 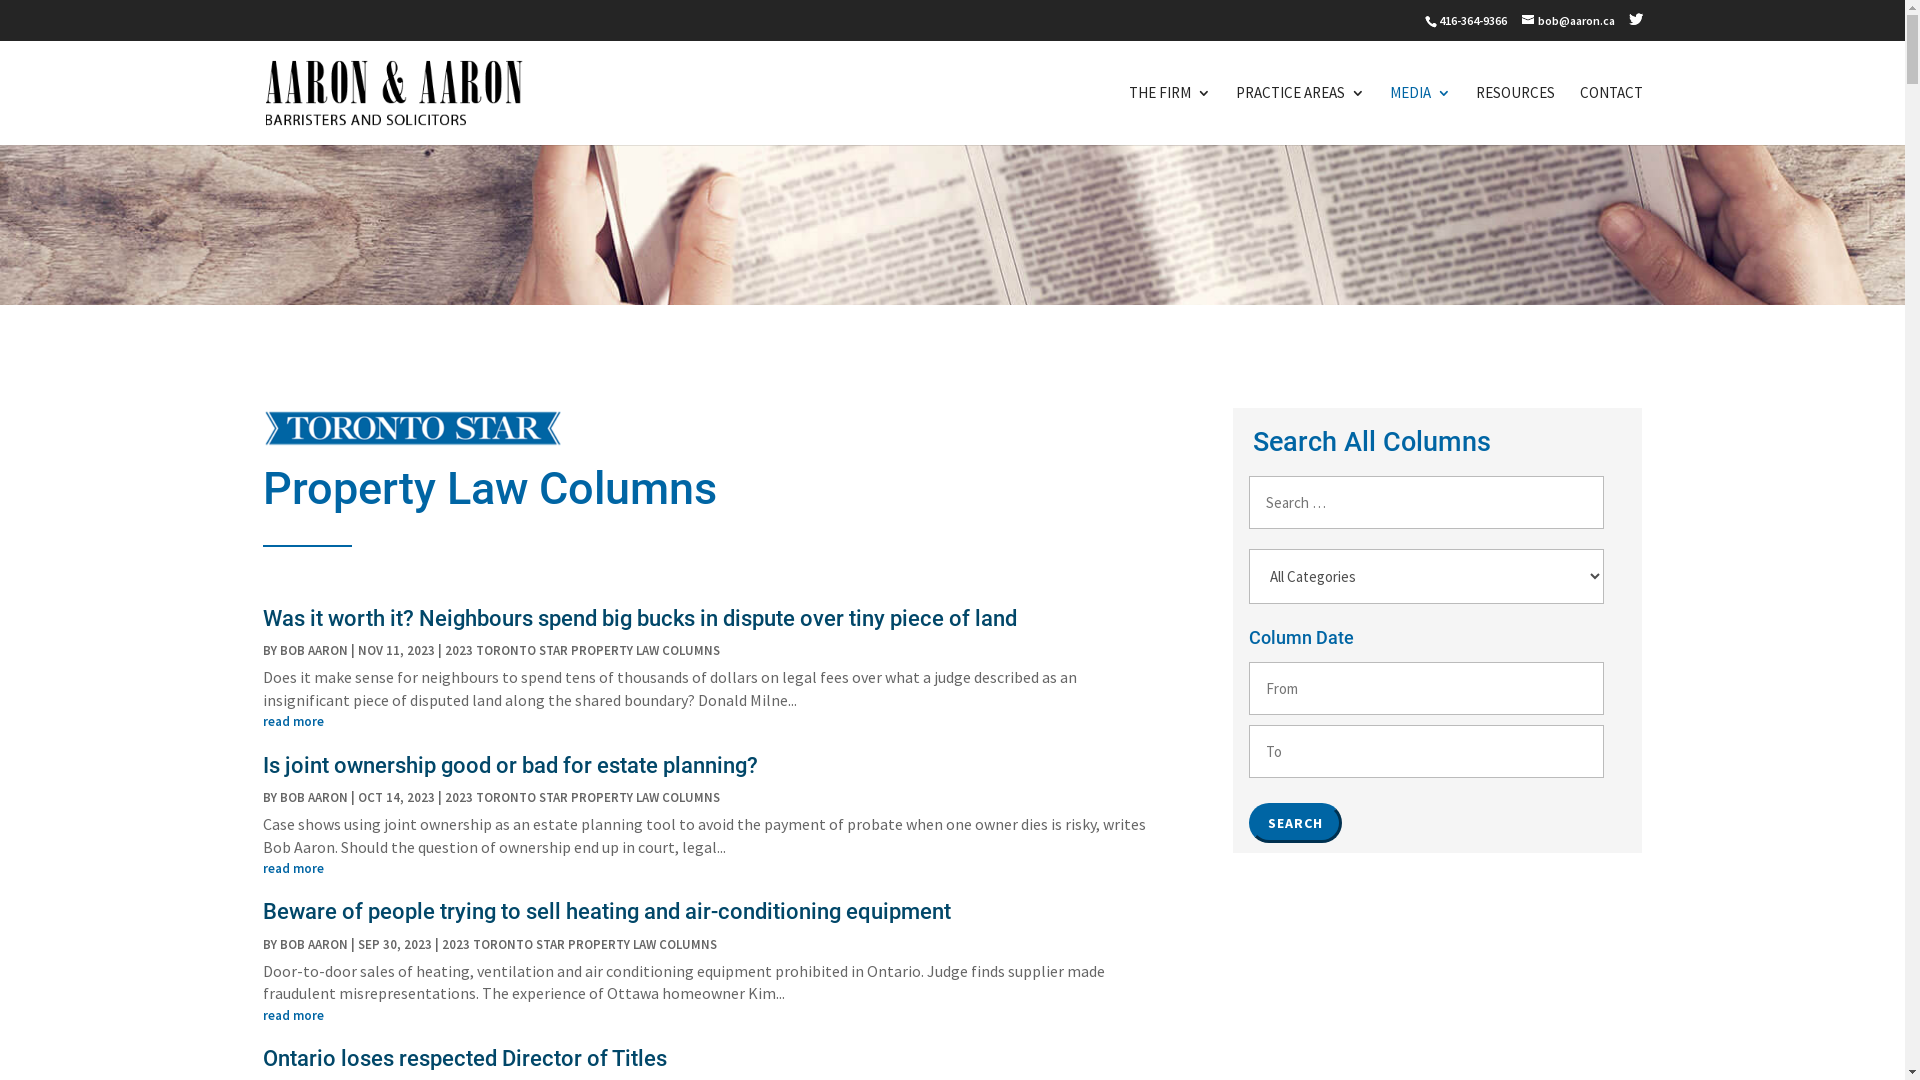 I want to click on RESOURCES, so click(x=1516, y=116).